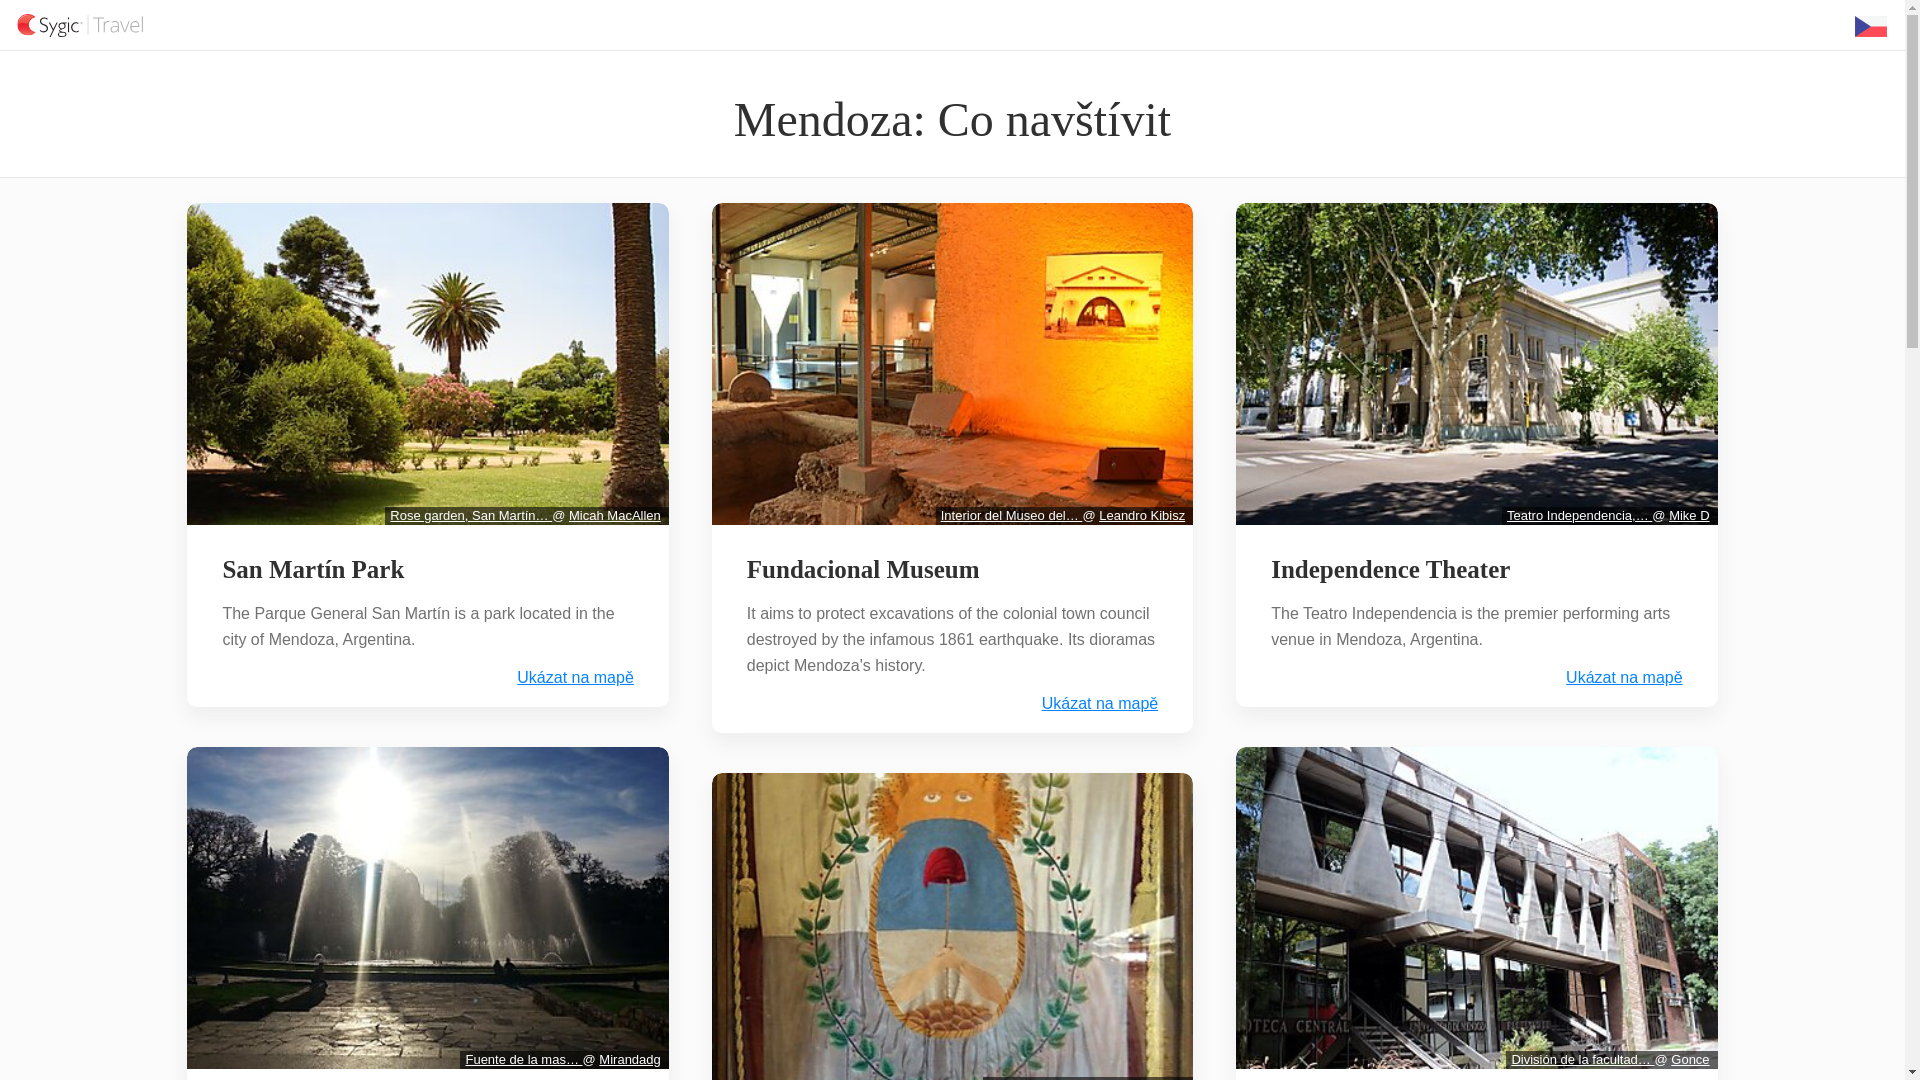 The height and width of the screenshot is (1080, 1920). Describe the element at coordinates (1170, 1078) in the screenshot. I see `ALE!` at that location.